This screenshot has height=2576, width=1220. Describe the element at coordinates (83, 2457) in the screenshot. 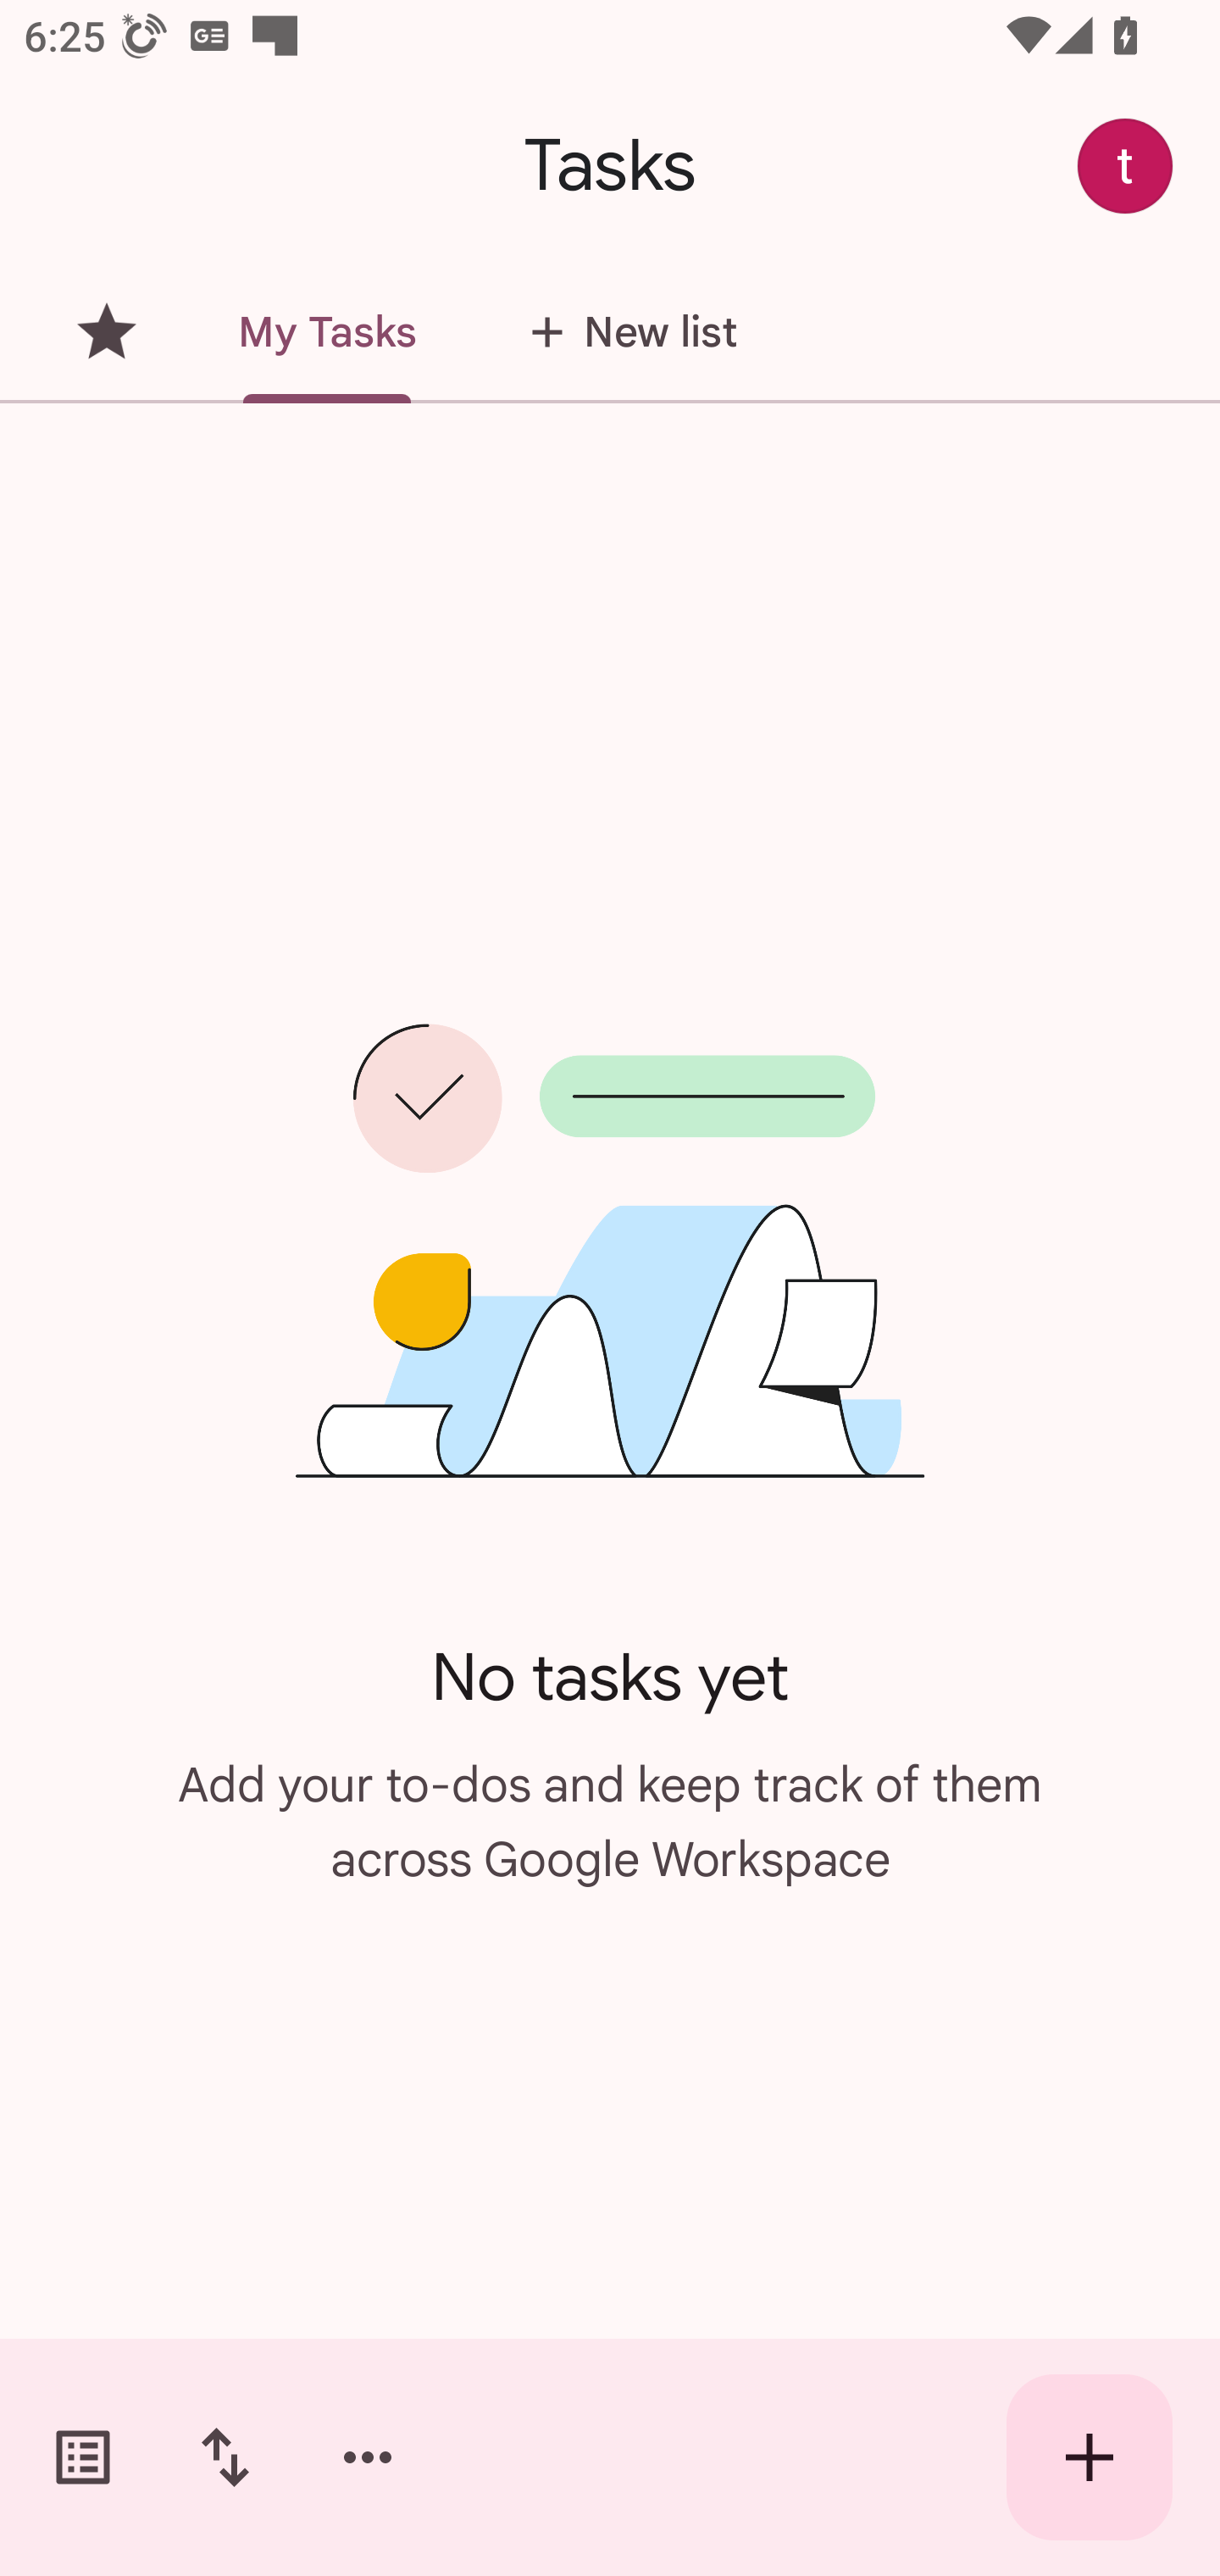

I see `Switch task lists` at that location.